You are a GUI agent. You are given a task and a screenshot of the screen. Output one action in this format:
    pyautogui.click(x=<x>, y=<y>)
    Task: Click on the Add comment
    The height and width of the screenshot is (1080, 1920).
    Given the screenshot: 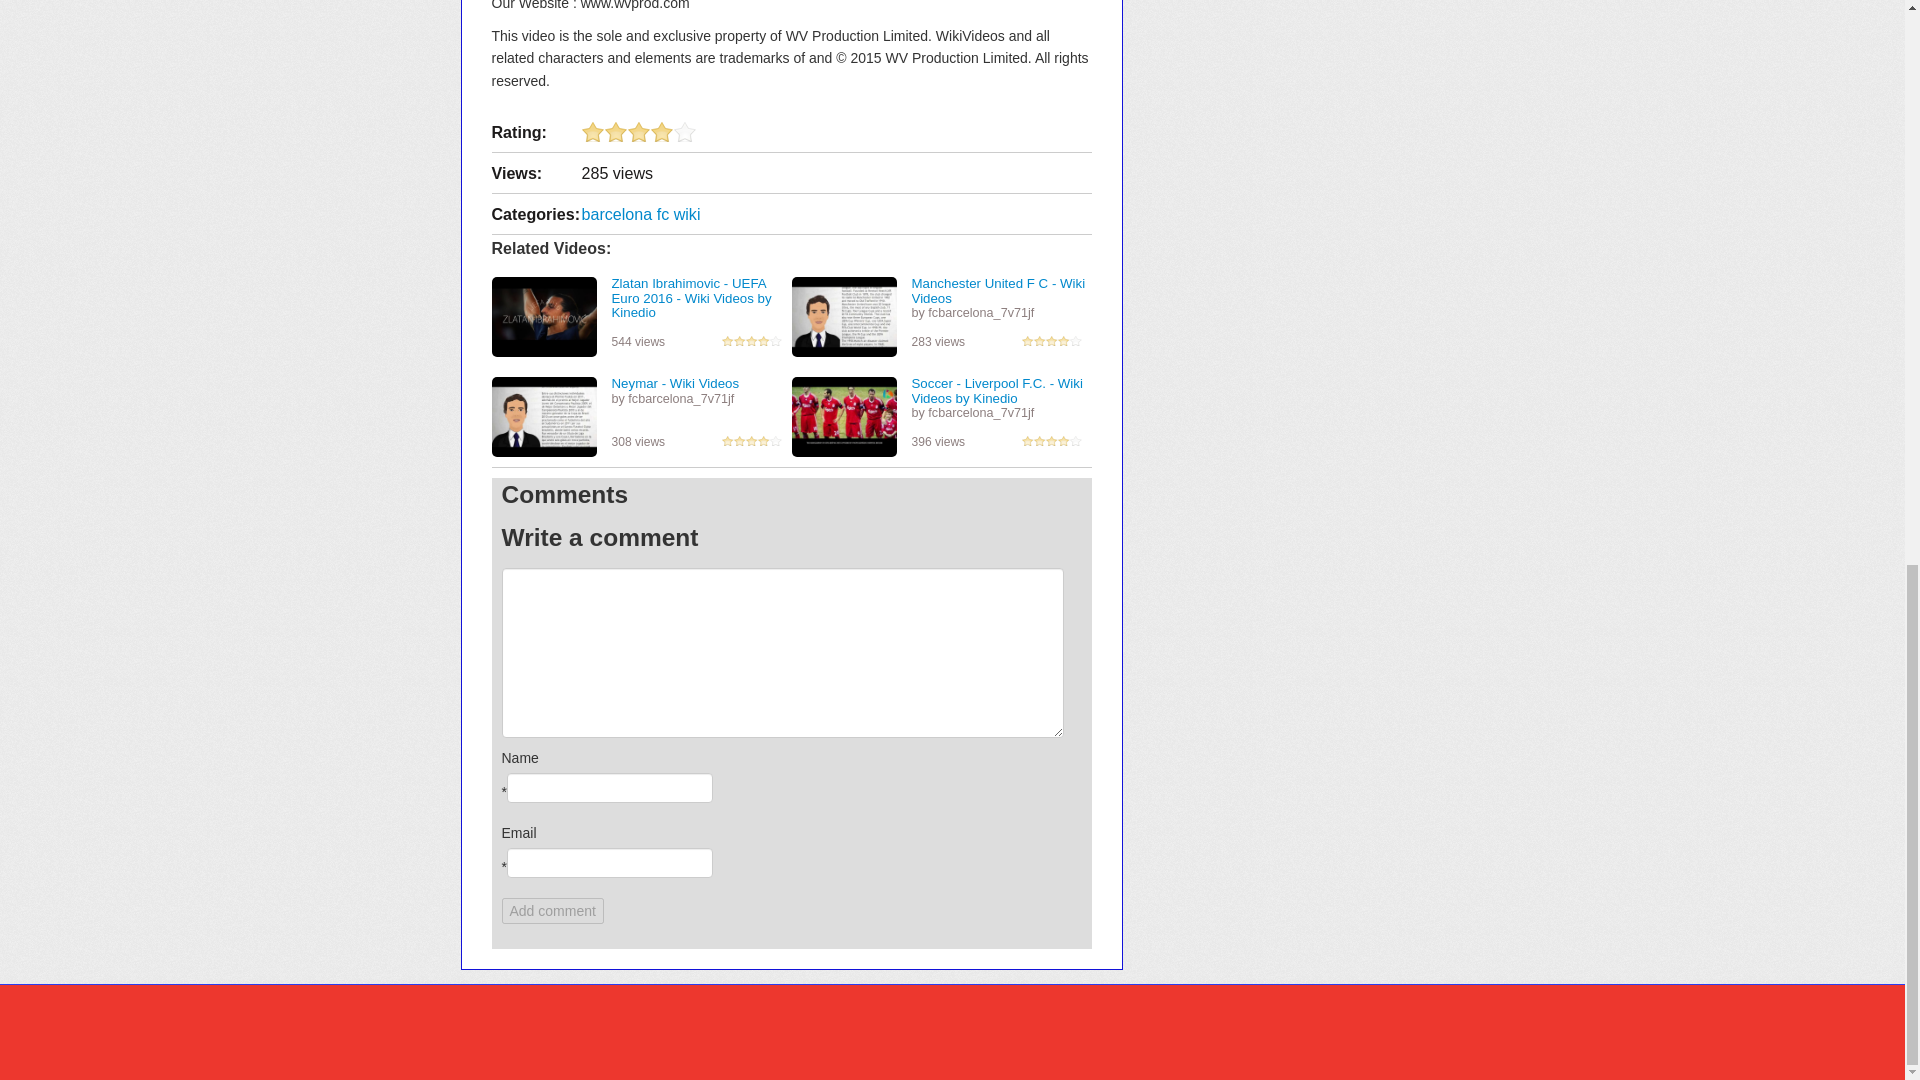 What is the action you would take?
    pyautogui.click(x=552, y=910)
    